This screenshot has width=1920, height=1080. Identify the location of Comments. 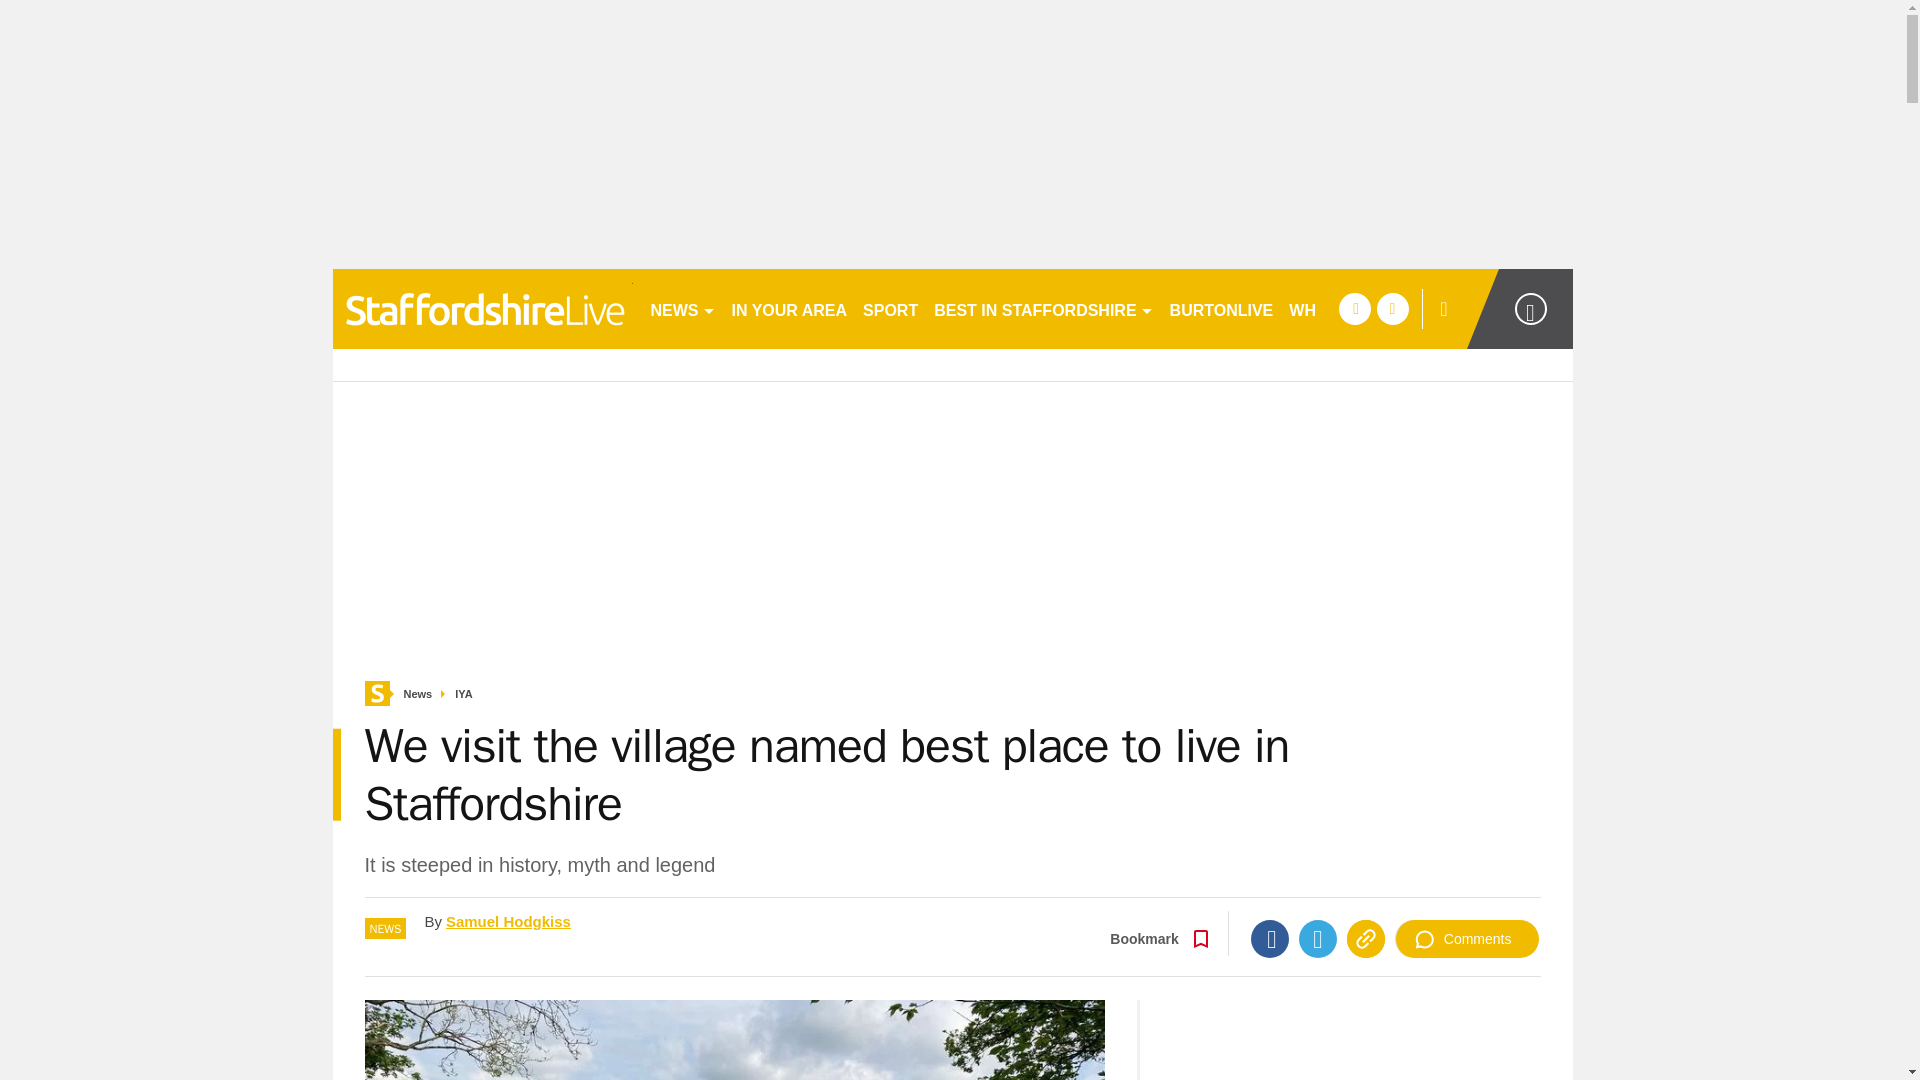
(1467, 938).